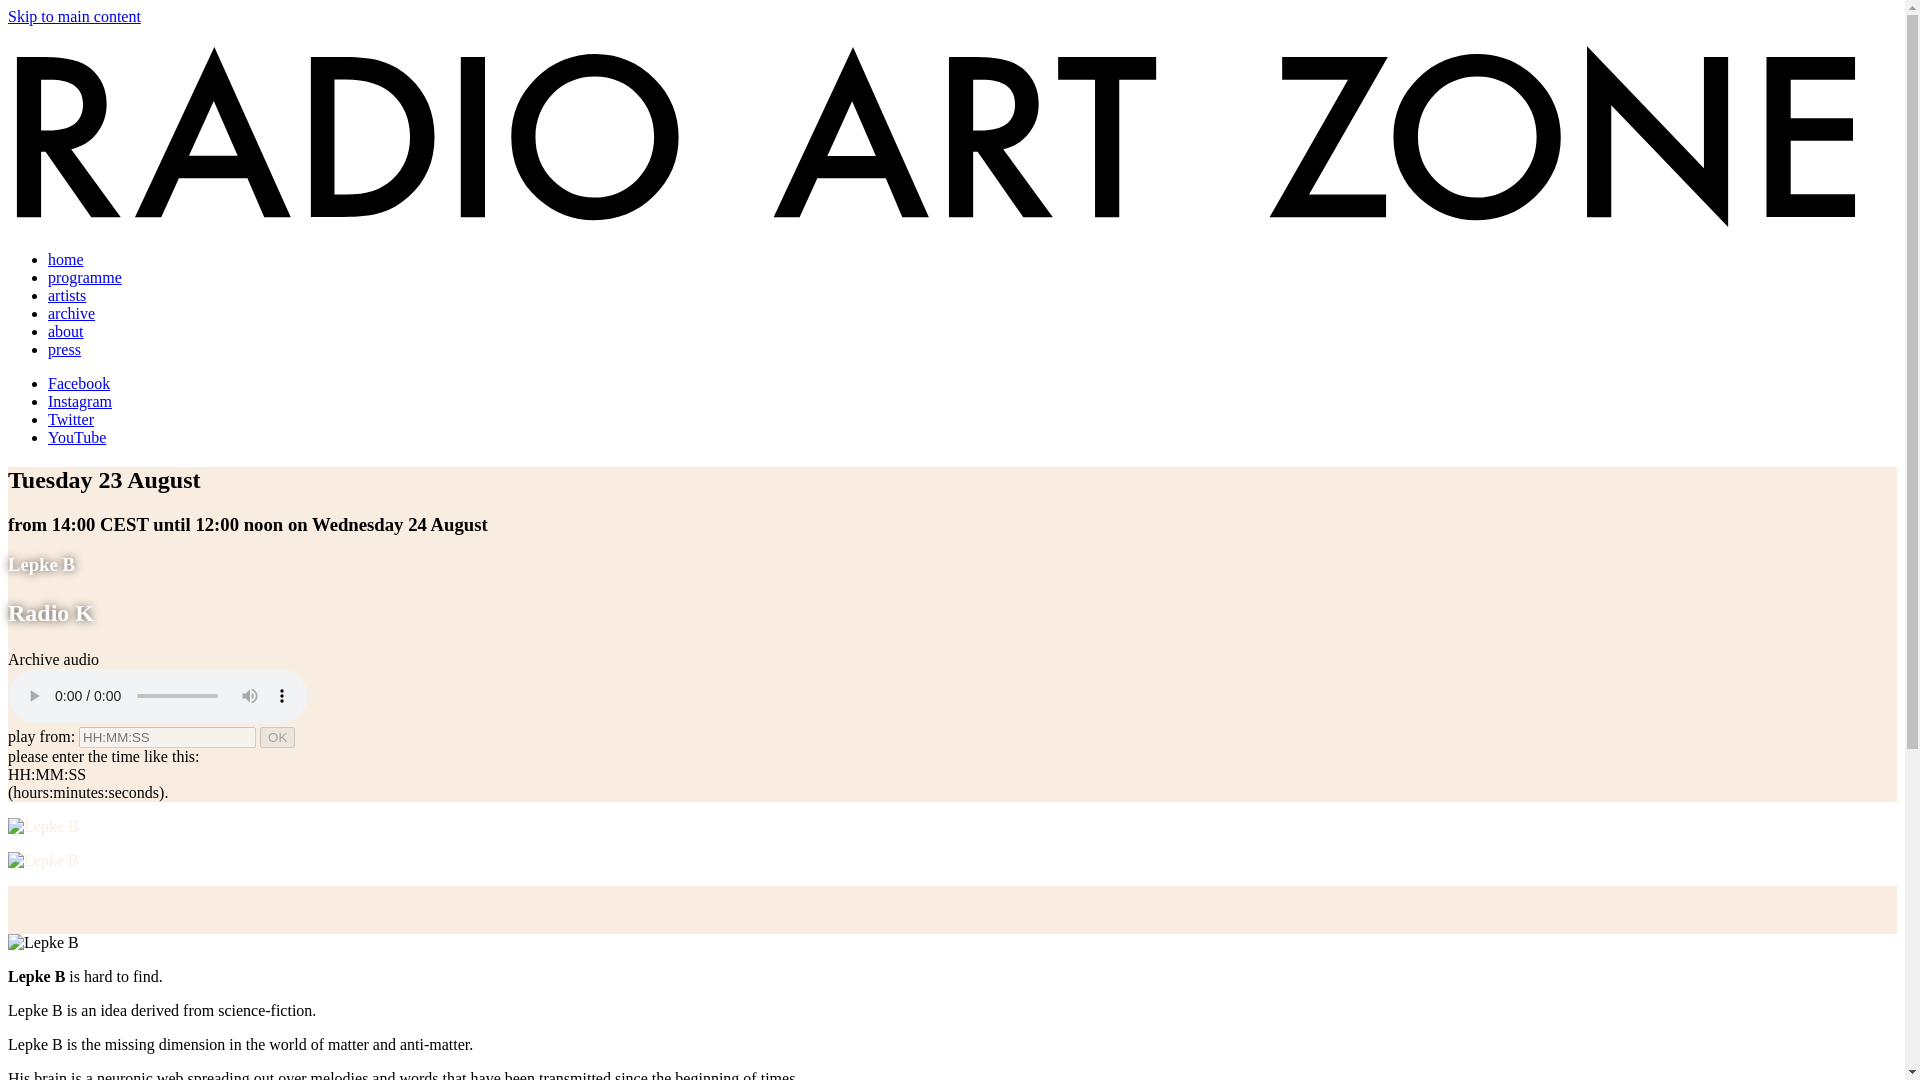 This screenshot has height=1080, width=1920. I want to click on archive, so click(71, 312).